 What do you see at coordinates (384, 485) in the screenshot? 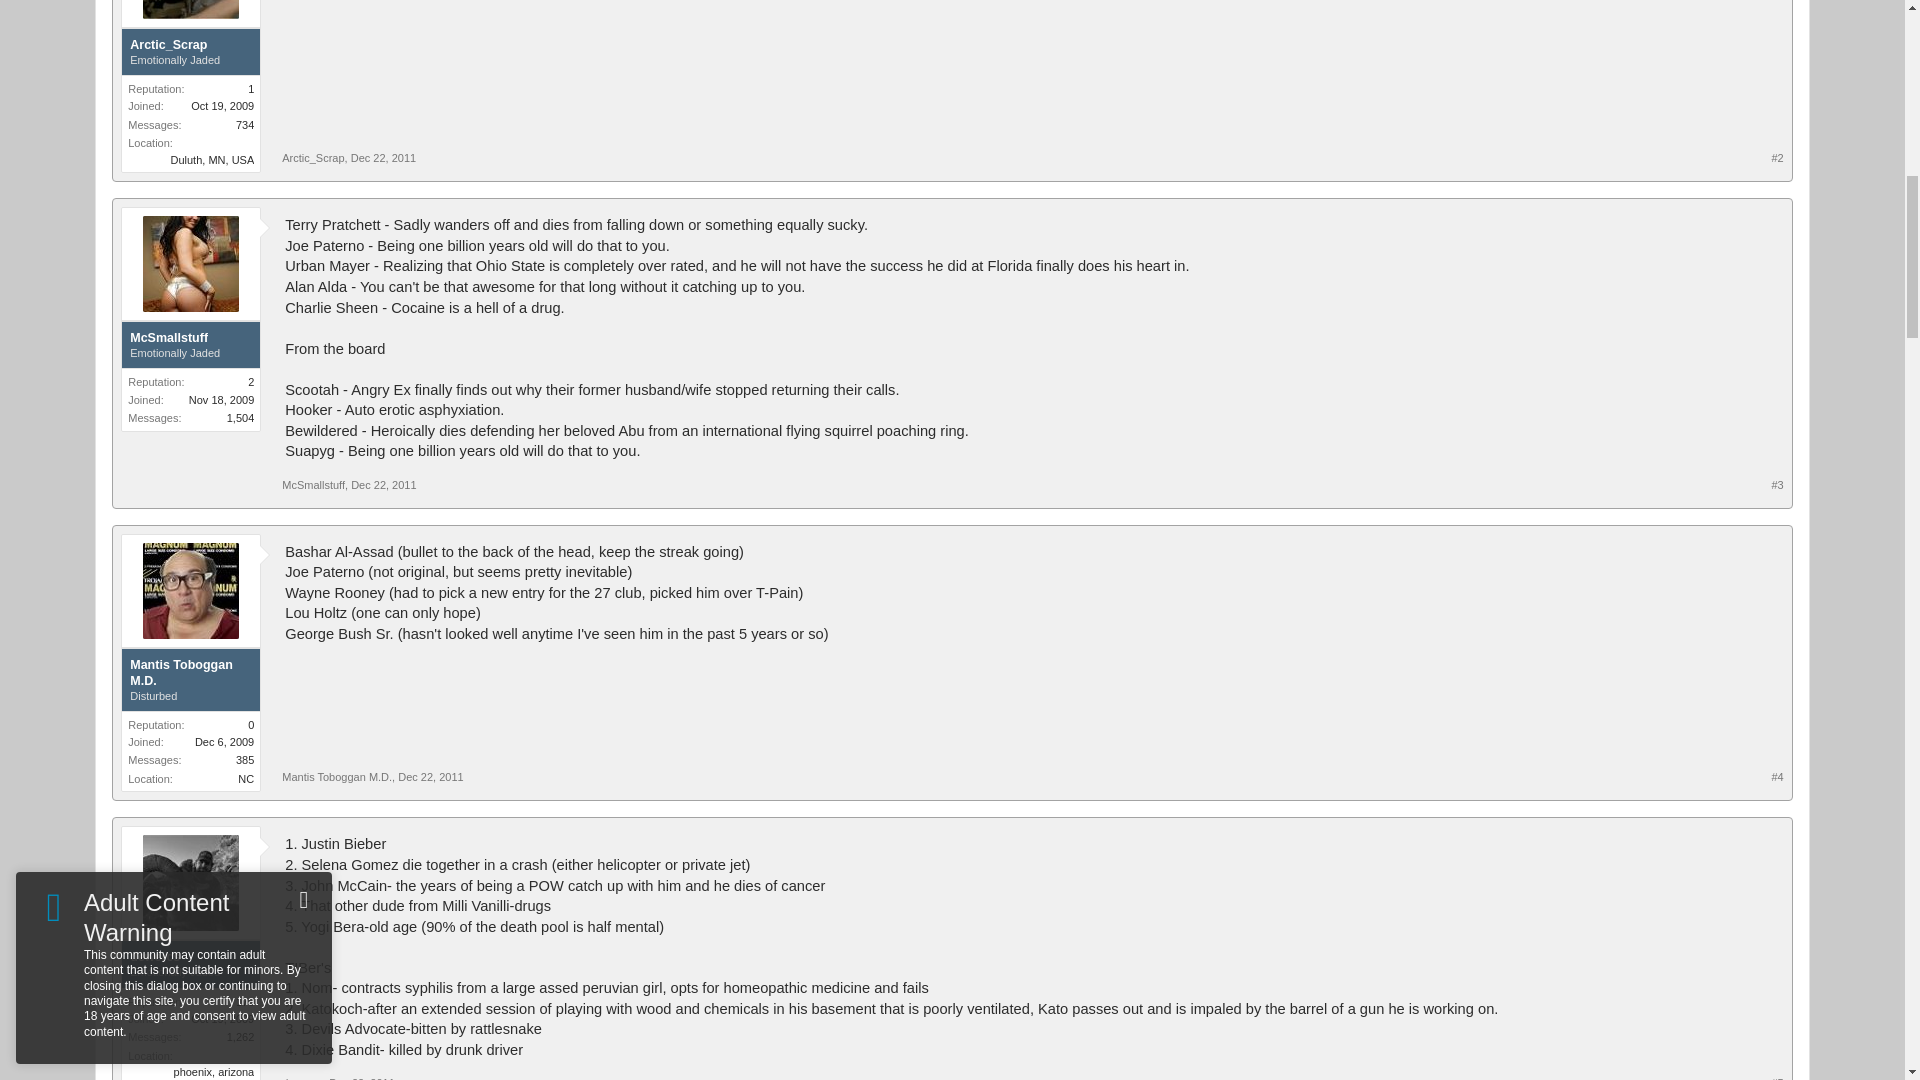
I see `Permalink` at bounding box center [384, 485].